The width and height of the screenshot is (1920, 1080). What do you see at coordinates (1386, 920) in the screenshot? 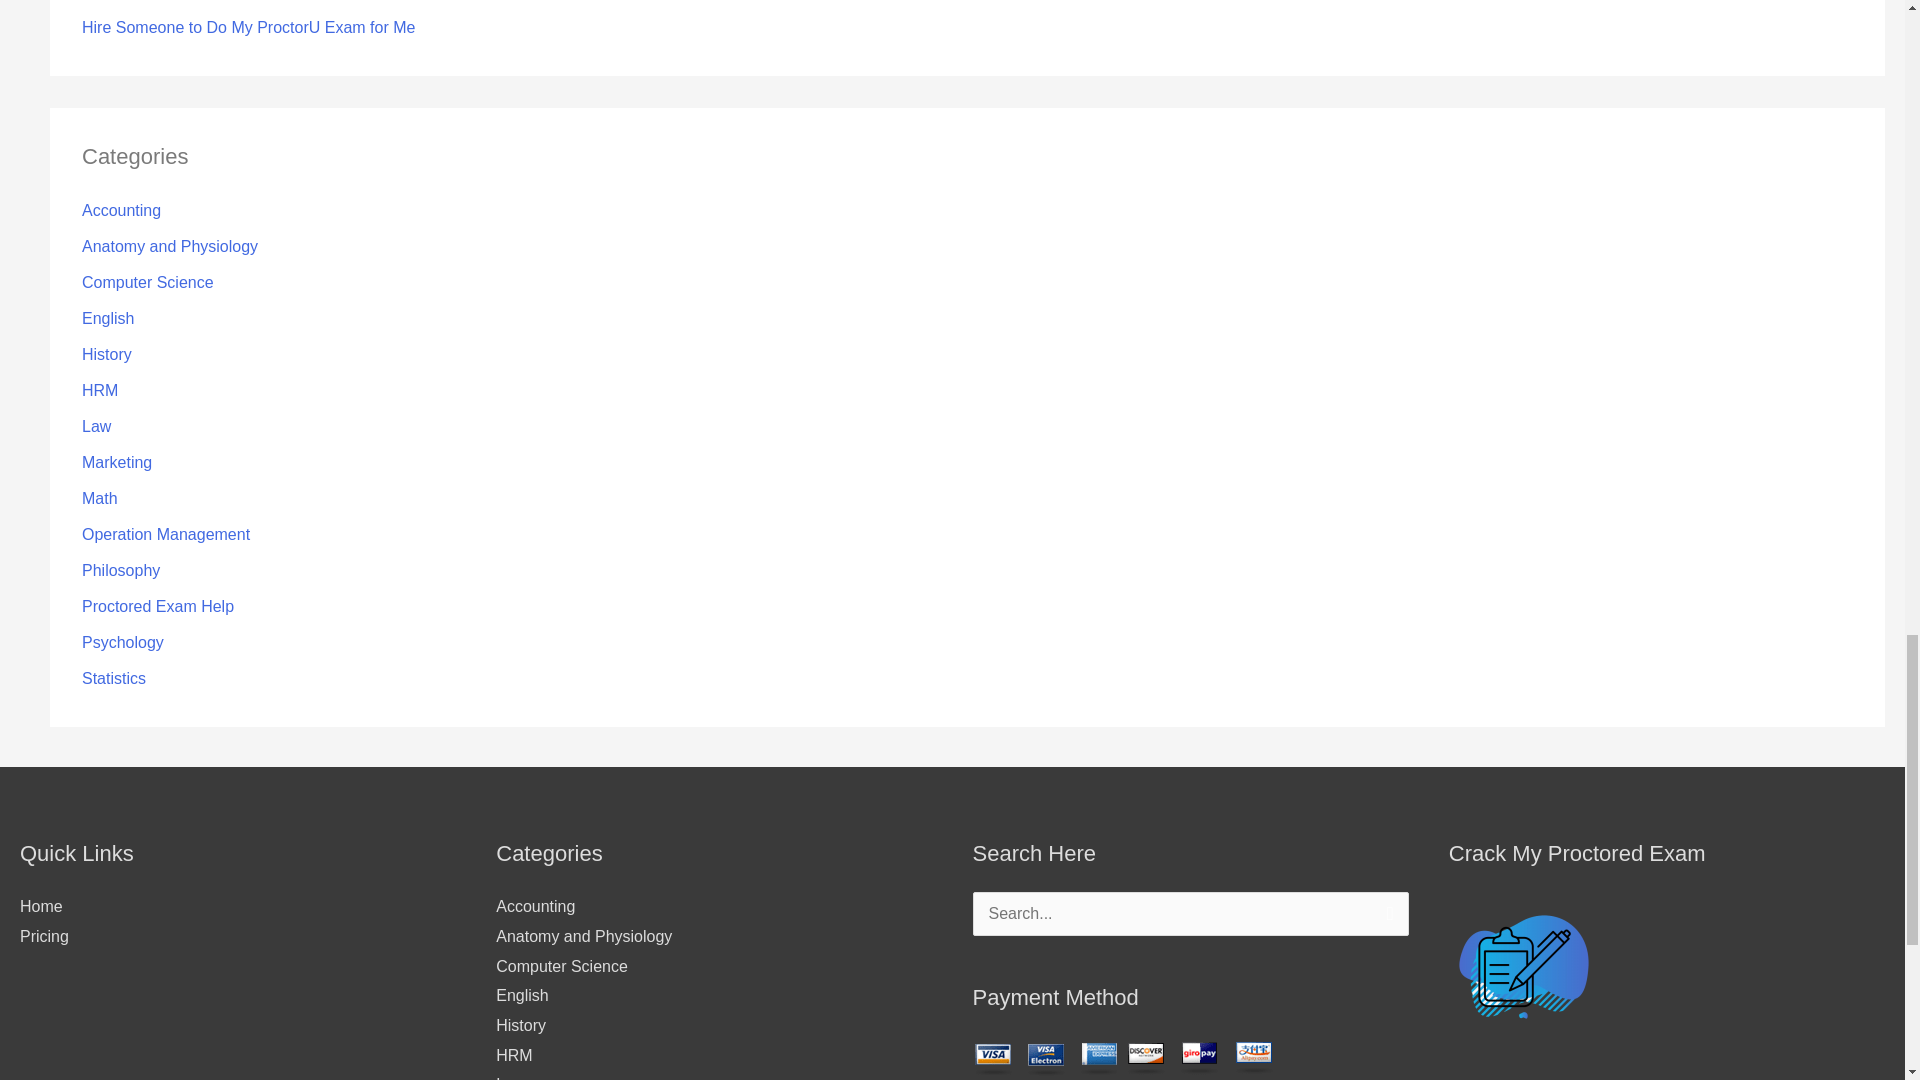
I see `Search` at bounding box center [1386, 920].